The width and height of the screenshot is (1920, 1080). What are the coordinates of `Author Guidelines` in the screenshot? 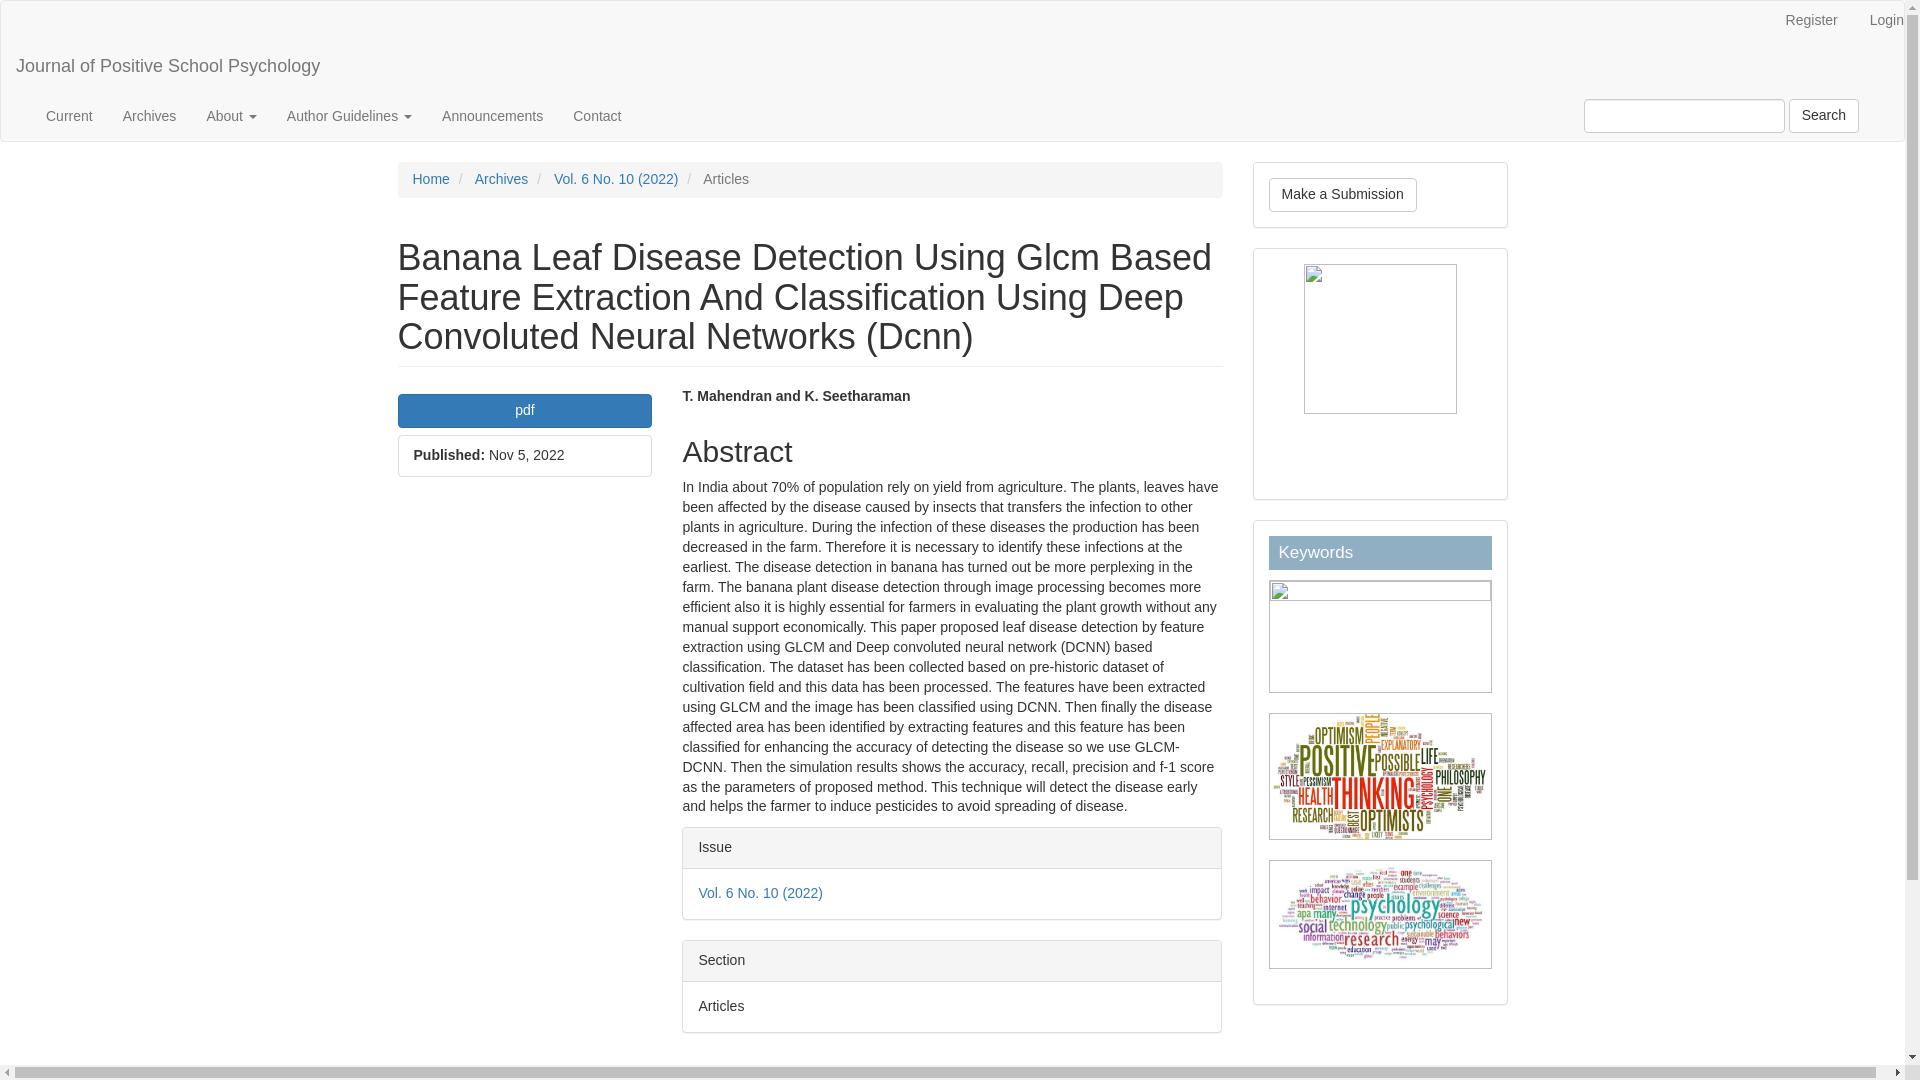 It's located at (349, 116).